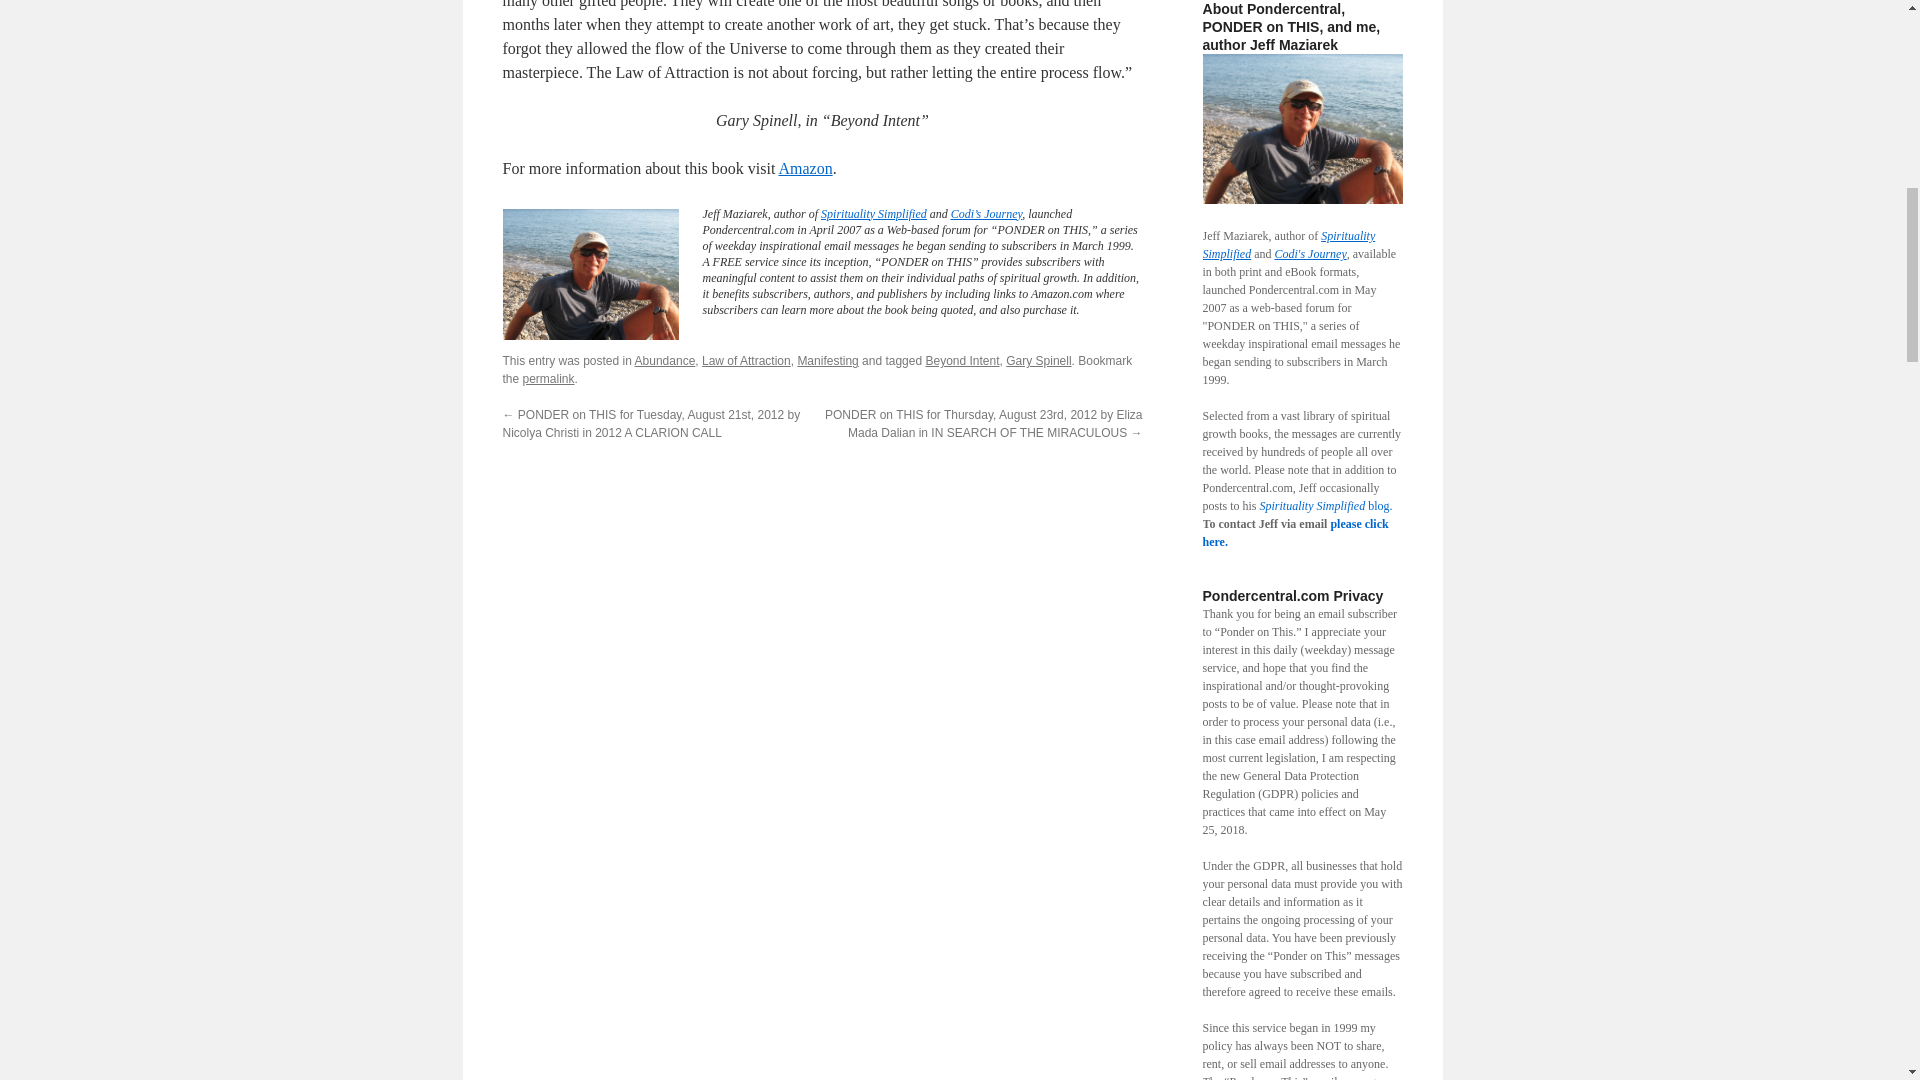 The image size is (1920, 1080). I want to click on Spirituality Simplified blog., so click(1326, 506).